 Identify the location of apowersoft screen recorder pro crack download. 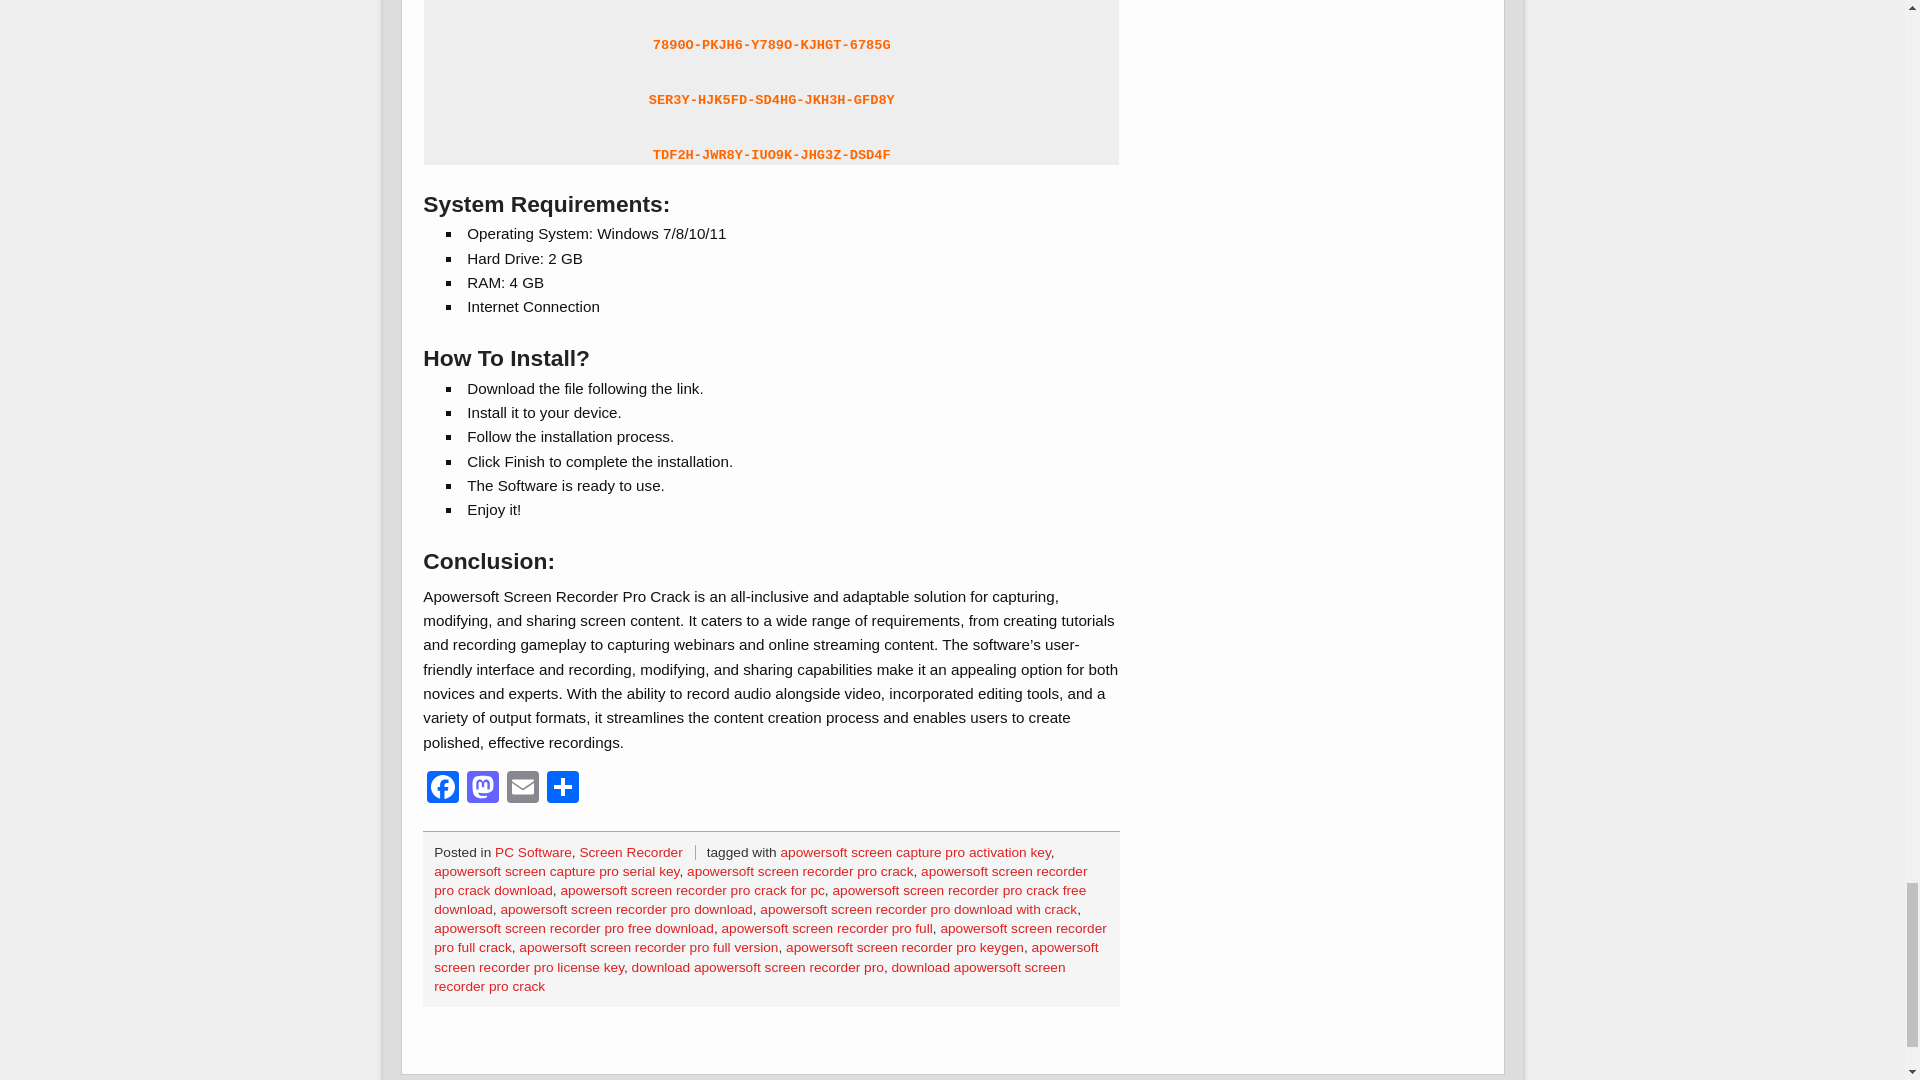
(760, 880).